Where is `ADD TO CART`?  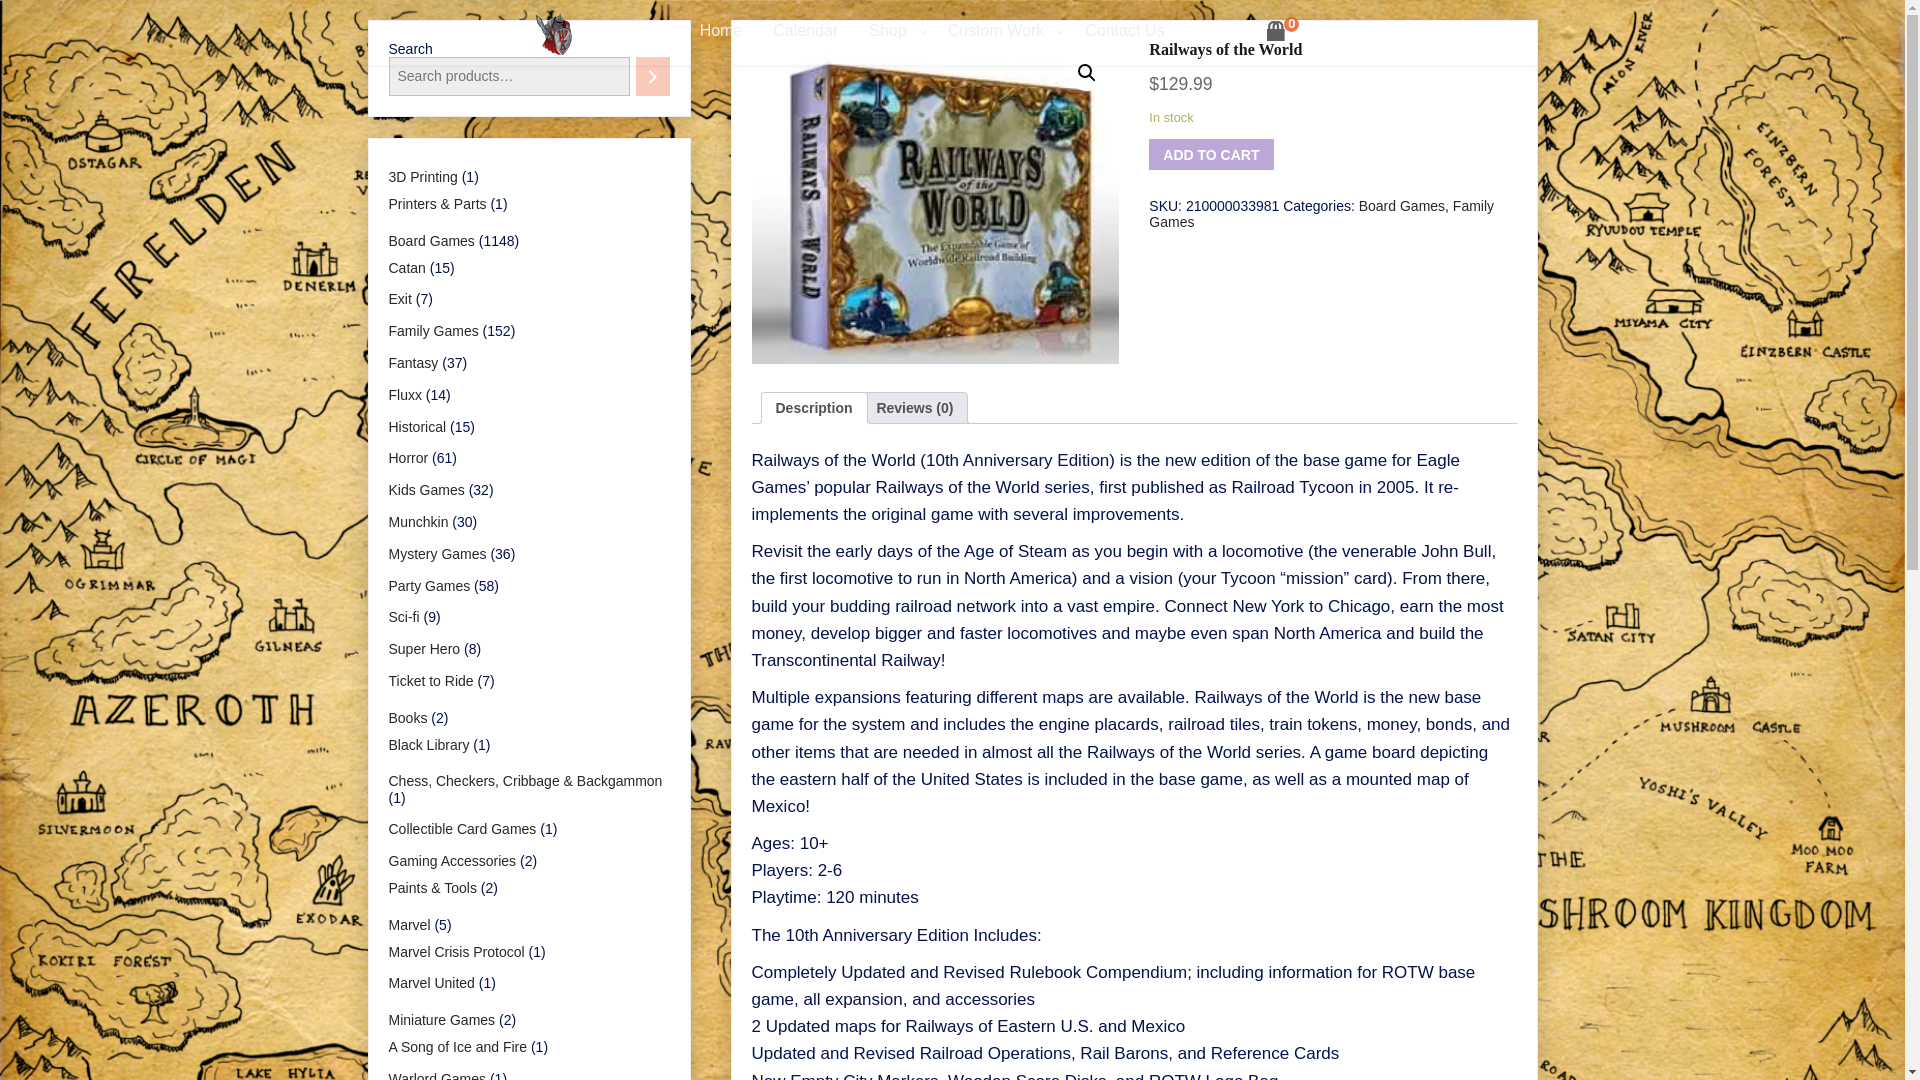 ADD TO CART is located at coordinates (1210, 154).